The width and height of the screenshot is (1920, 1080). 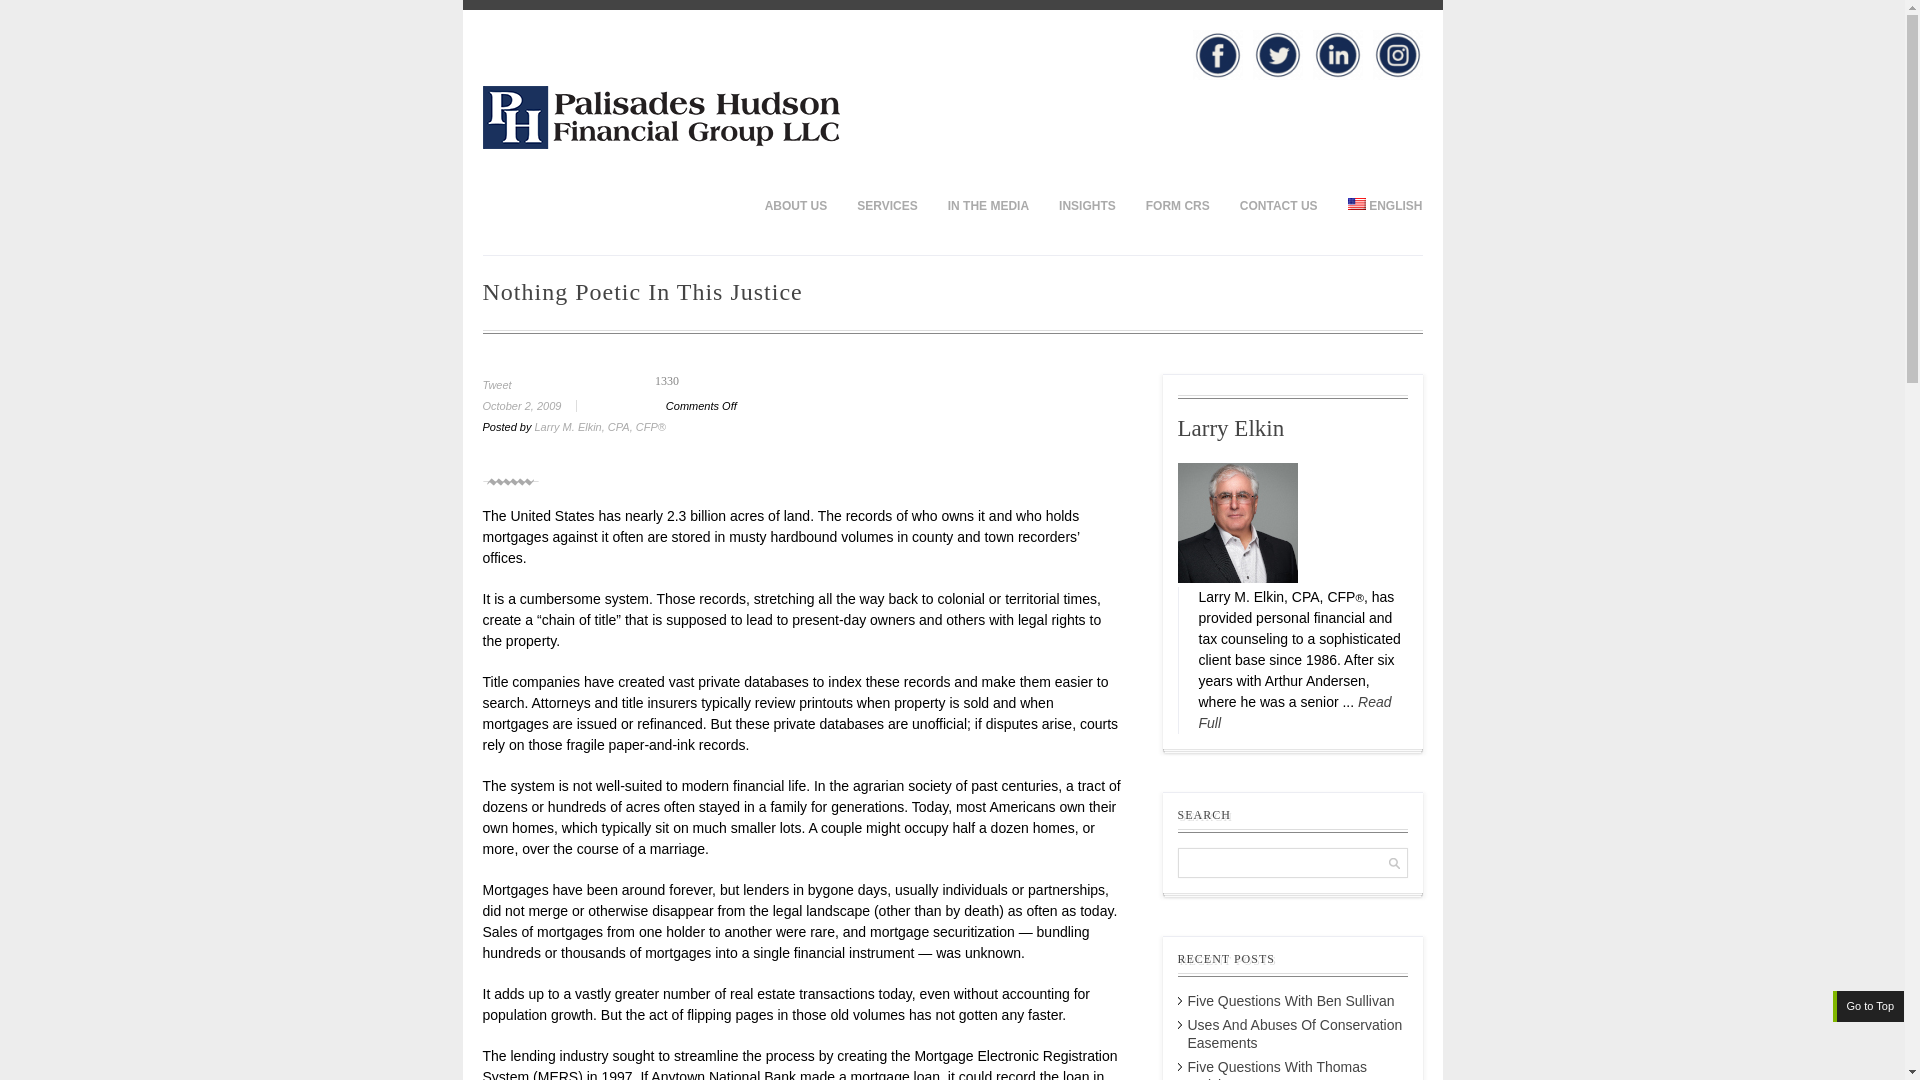 What do you see at coordinates (496, 384) in the screenshot?
I see `Tweet` at bounding box center [496, 384].